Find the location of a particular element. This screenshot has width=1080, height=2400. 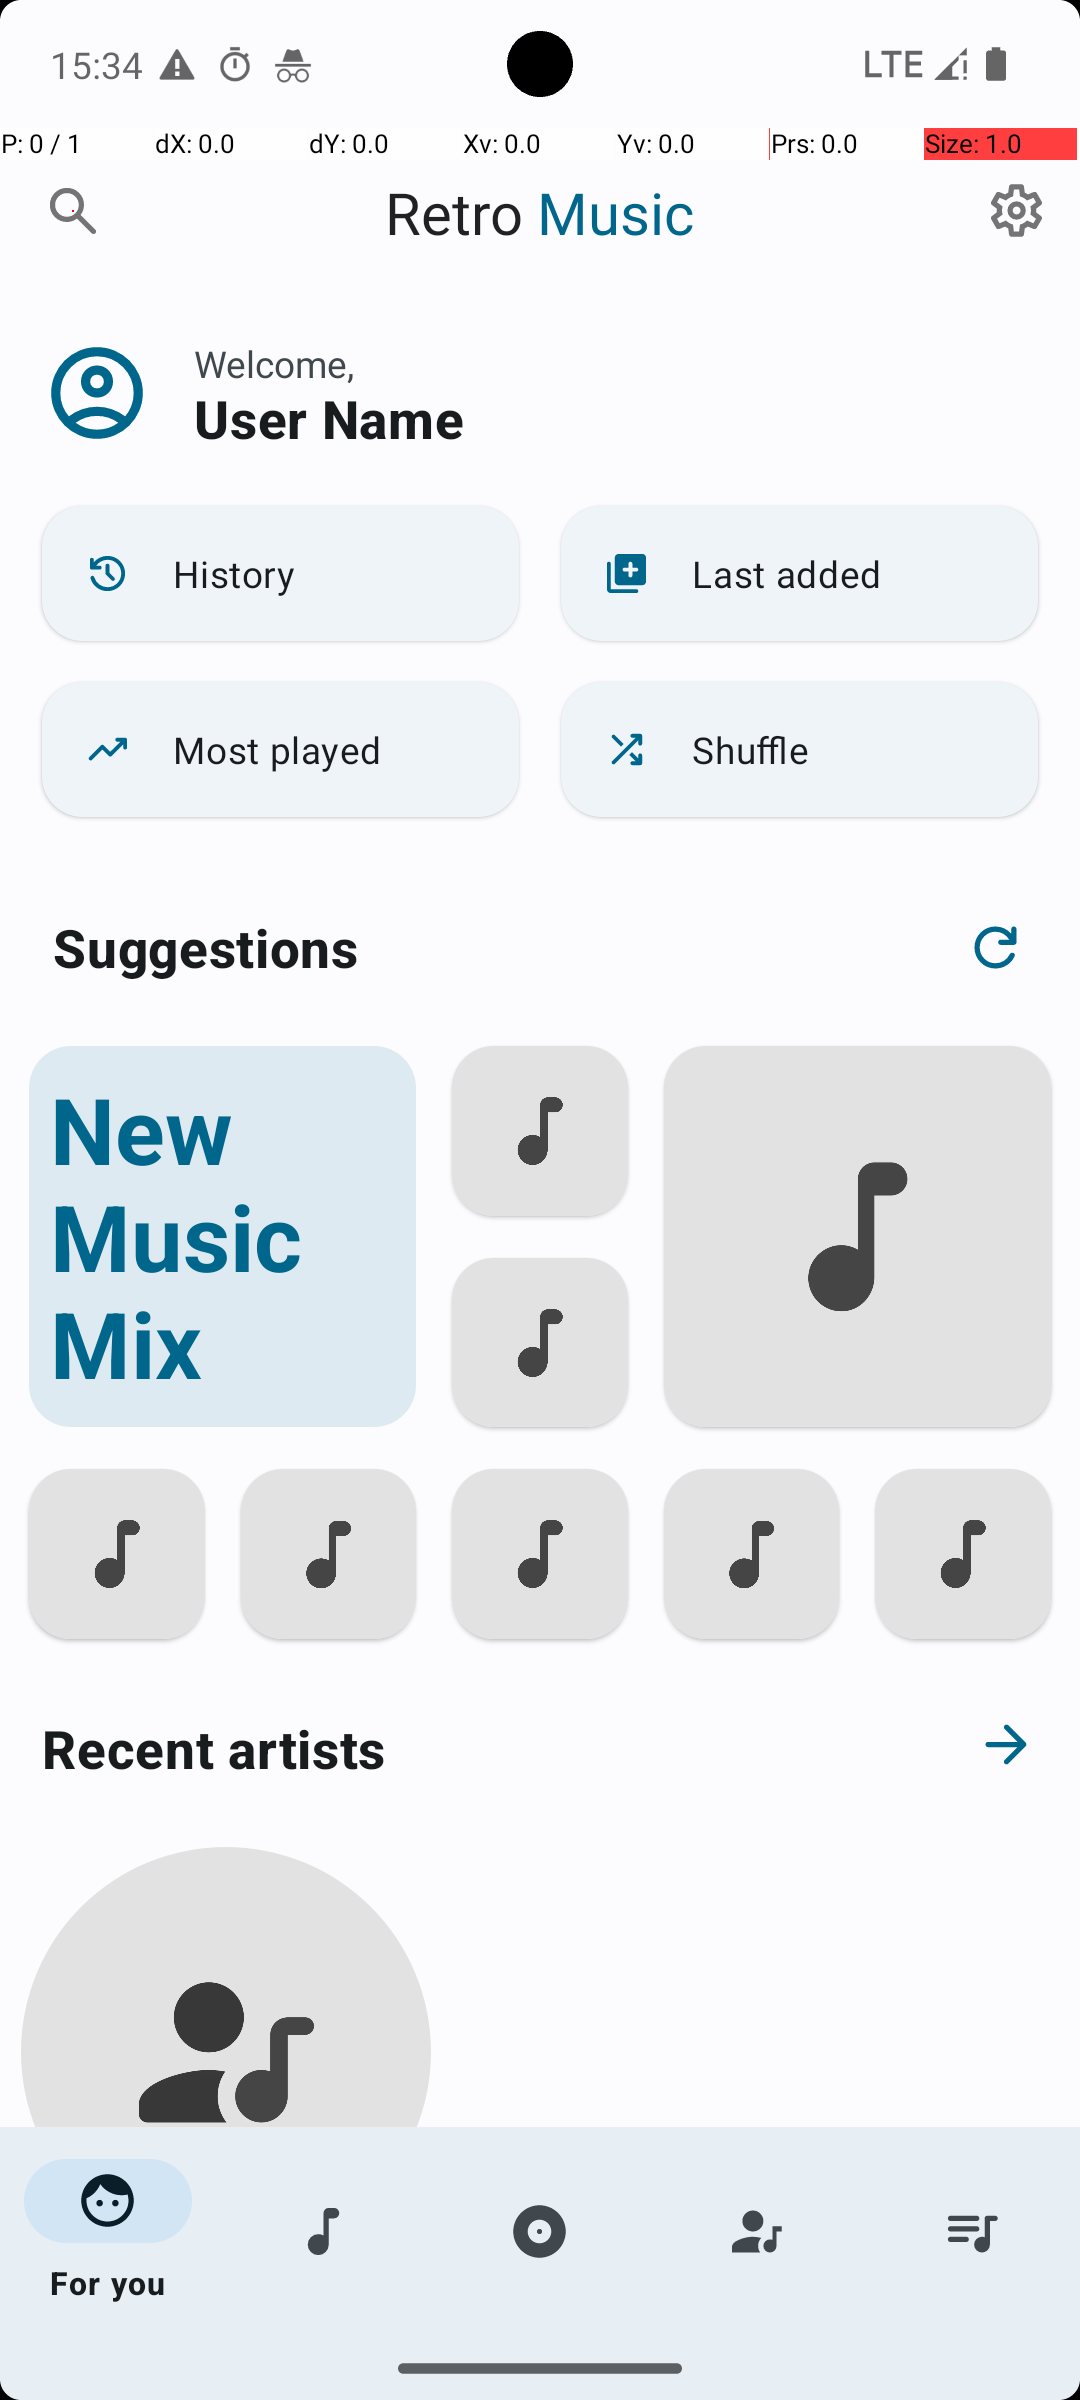

Songs is located at coordinates (324, 2232).